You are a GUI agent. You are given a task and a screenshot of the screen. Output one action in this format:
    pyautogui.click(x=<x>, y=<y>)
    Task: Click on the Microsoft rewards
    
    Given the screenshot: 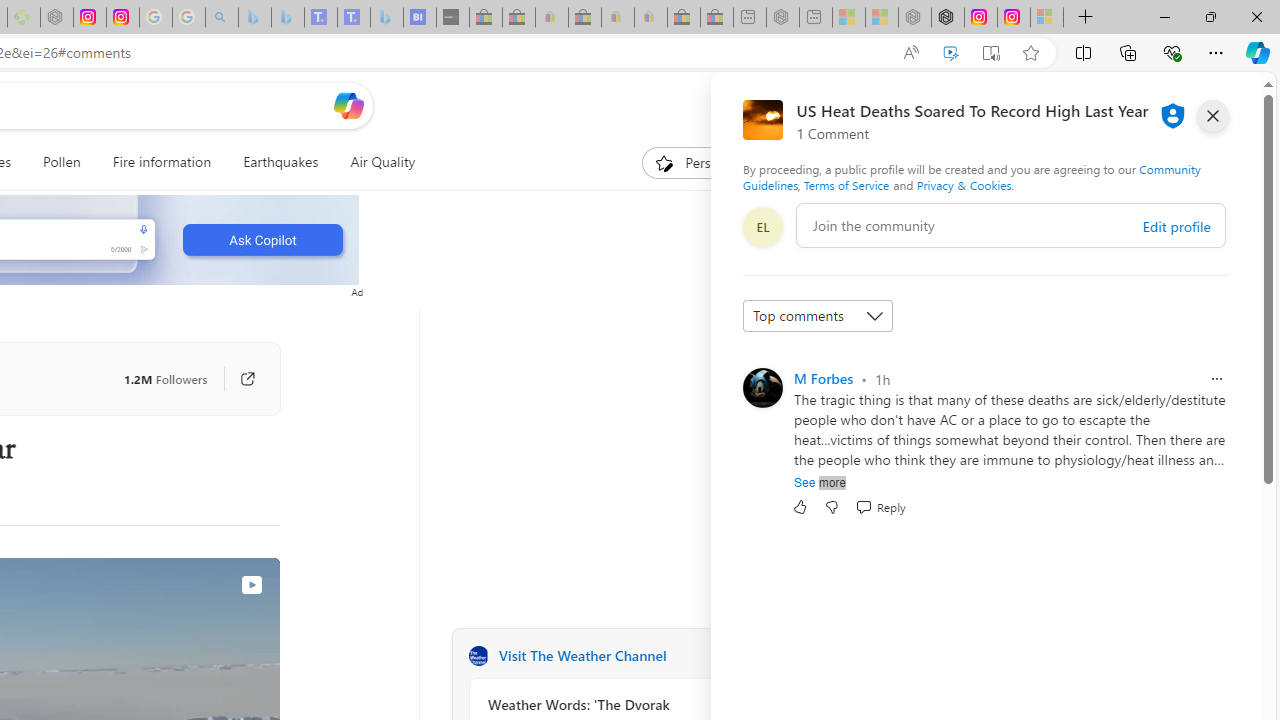 What is the action you would take?
    pyautogui.click(x=1137, y=105)
    